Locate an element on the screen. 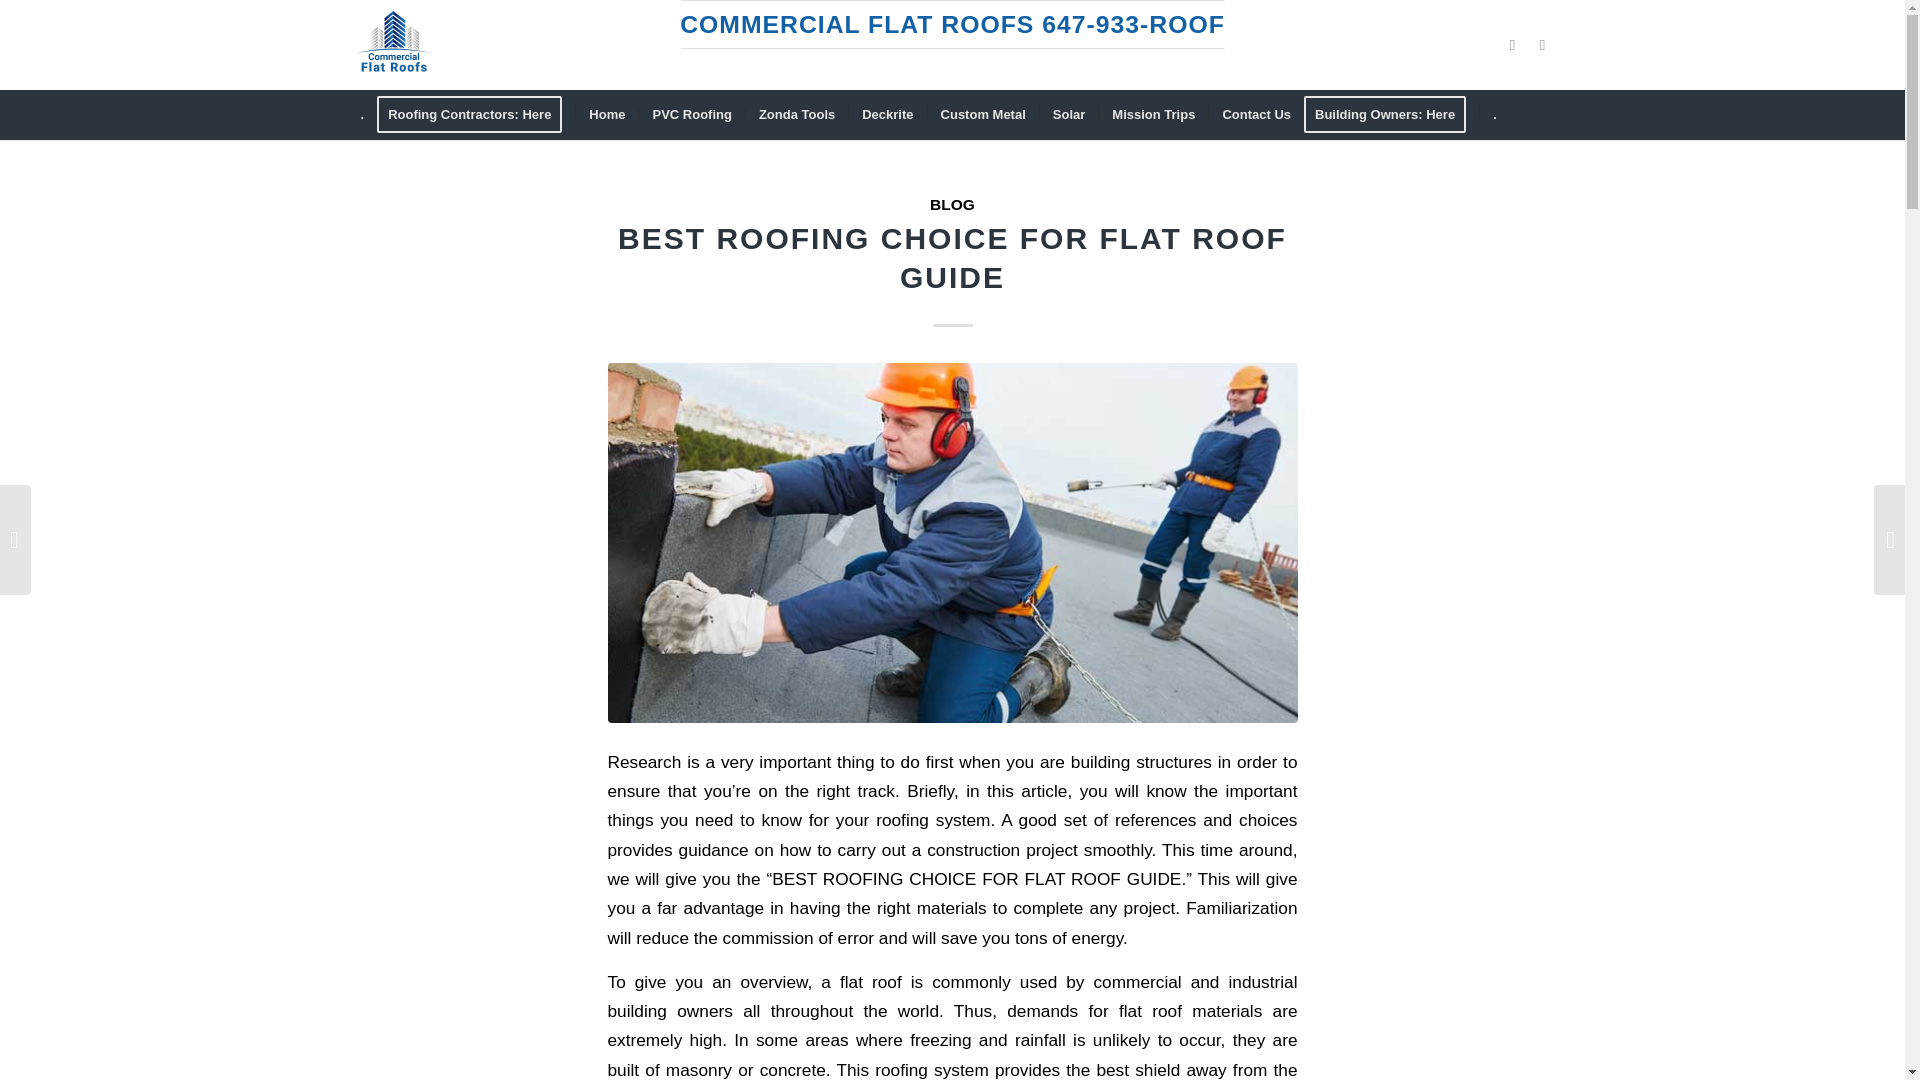  Contact Us is located at coordinates (1255, 114).